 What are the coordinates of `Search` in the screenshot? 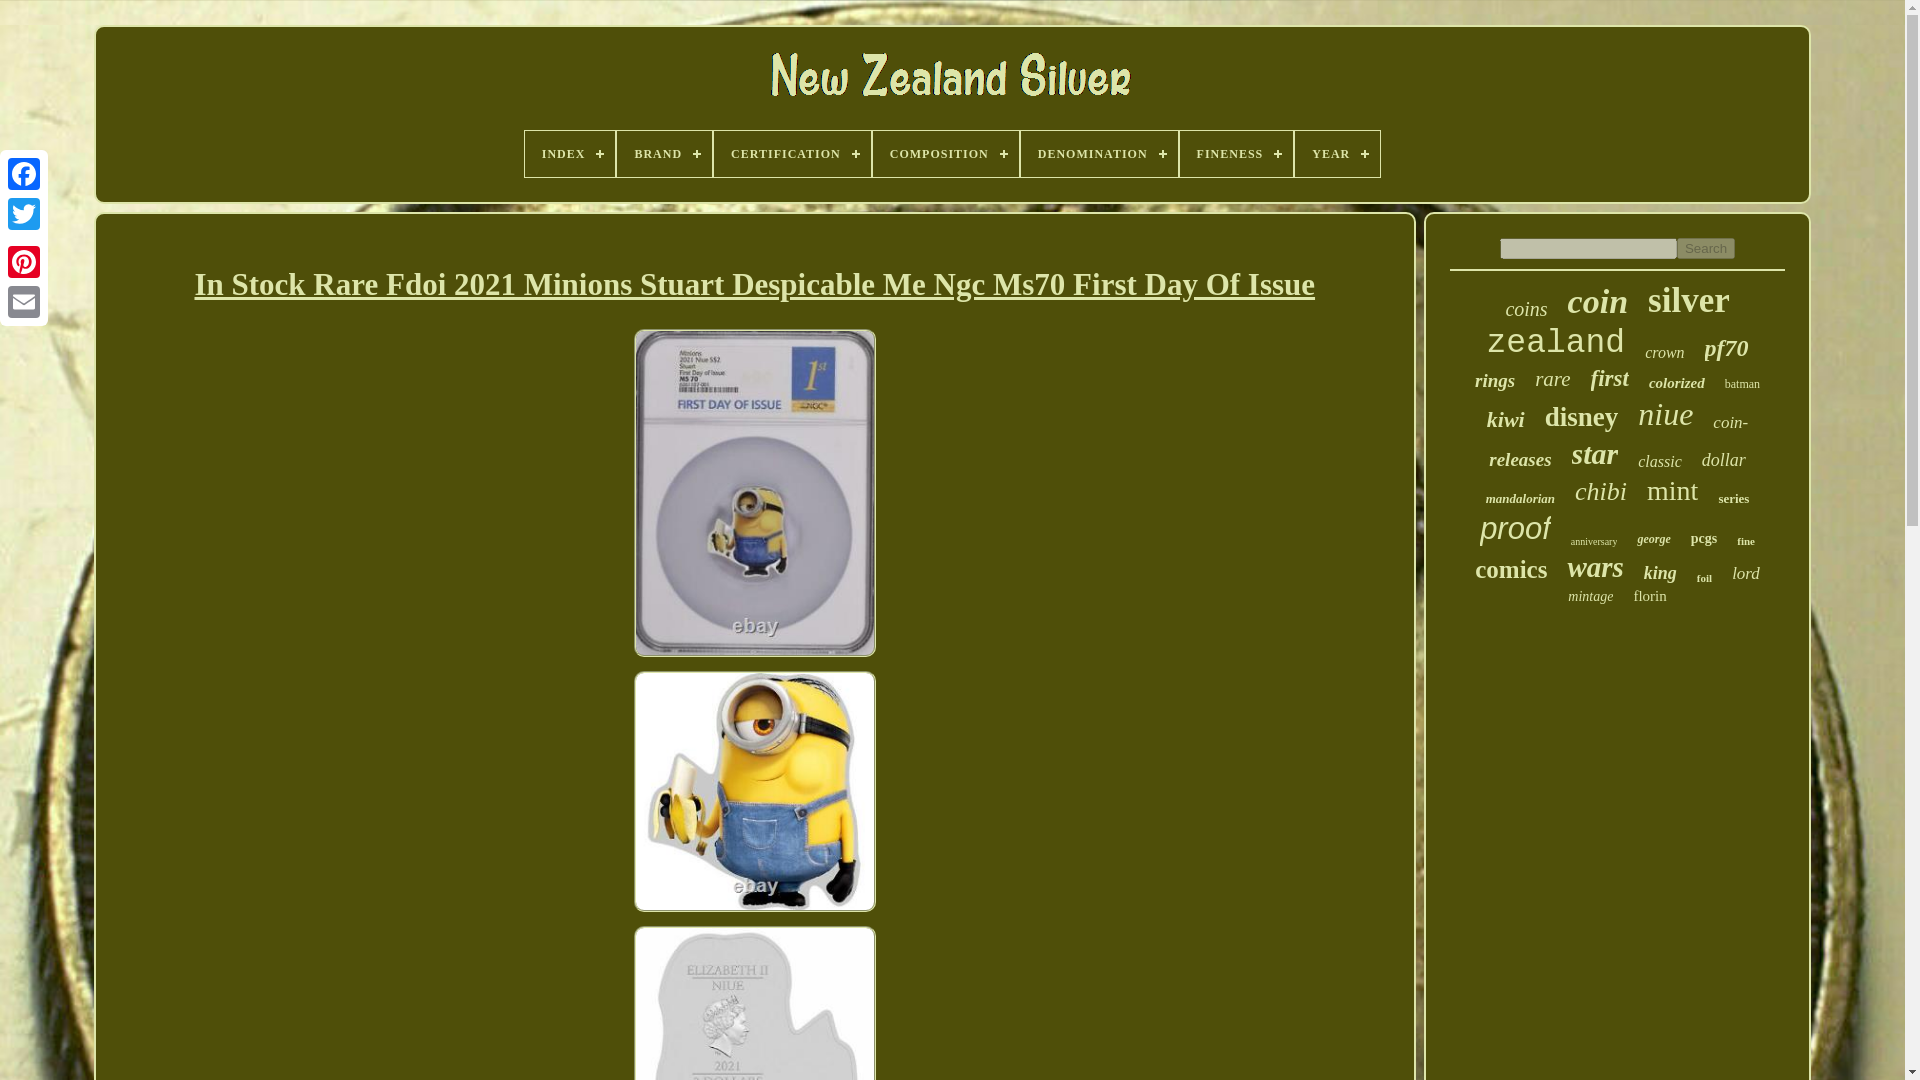 It's located at (1706, 248).